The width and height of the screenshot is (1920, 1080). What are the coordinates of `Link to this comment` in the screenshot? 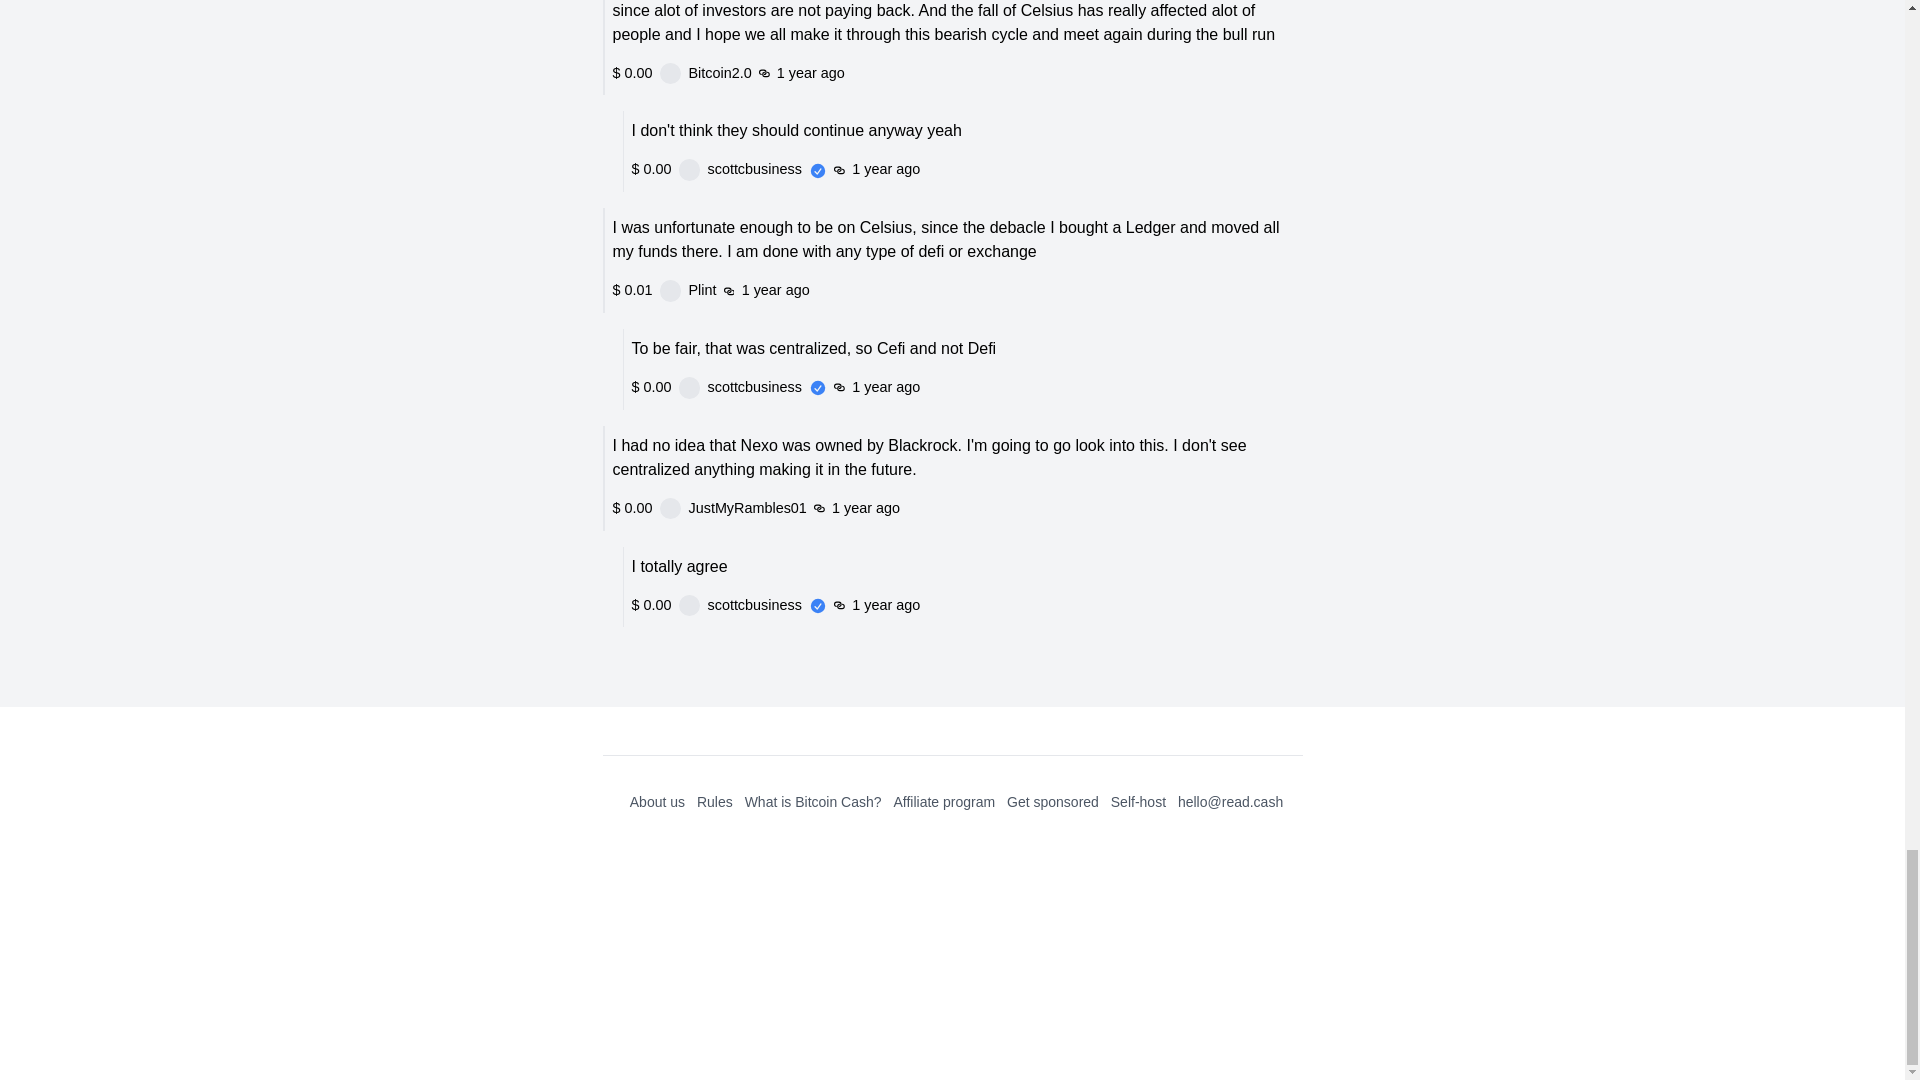 It's located at (864, 36).